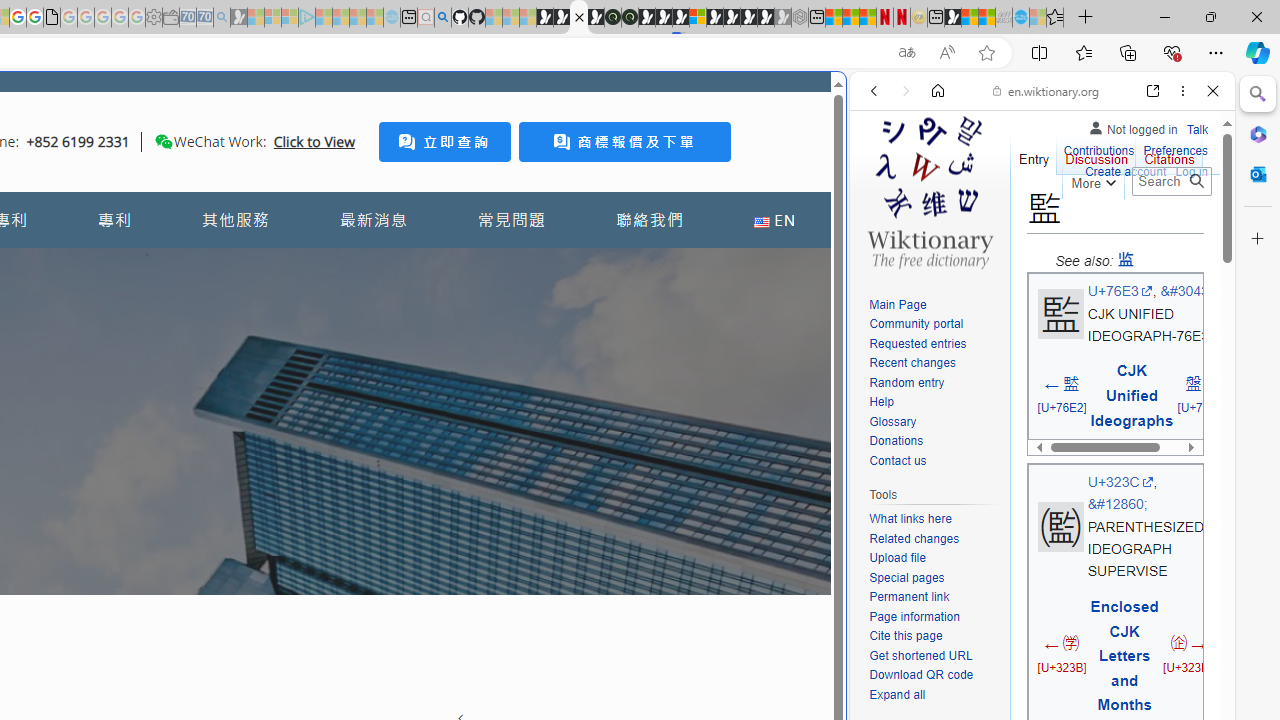 The width and height of the screenshot is (1280, 720). I want to click on Glossary, so click(934, 422).